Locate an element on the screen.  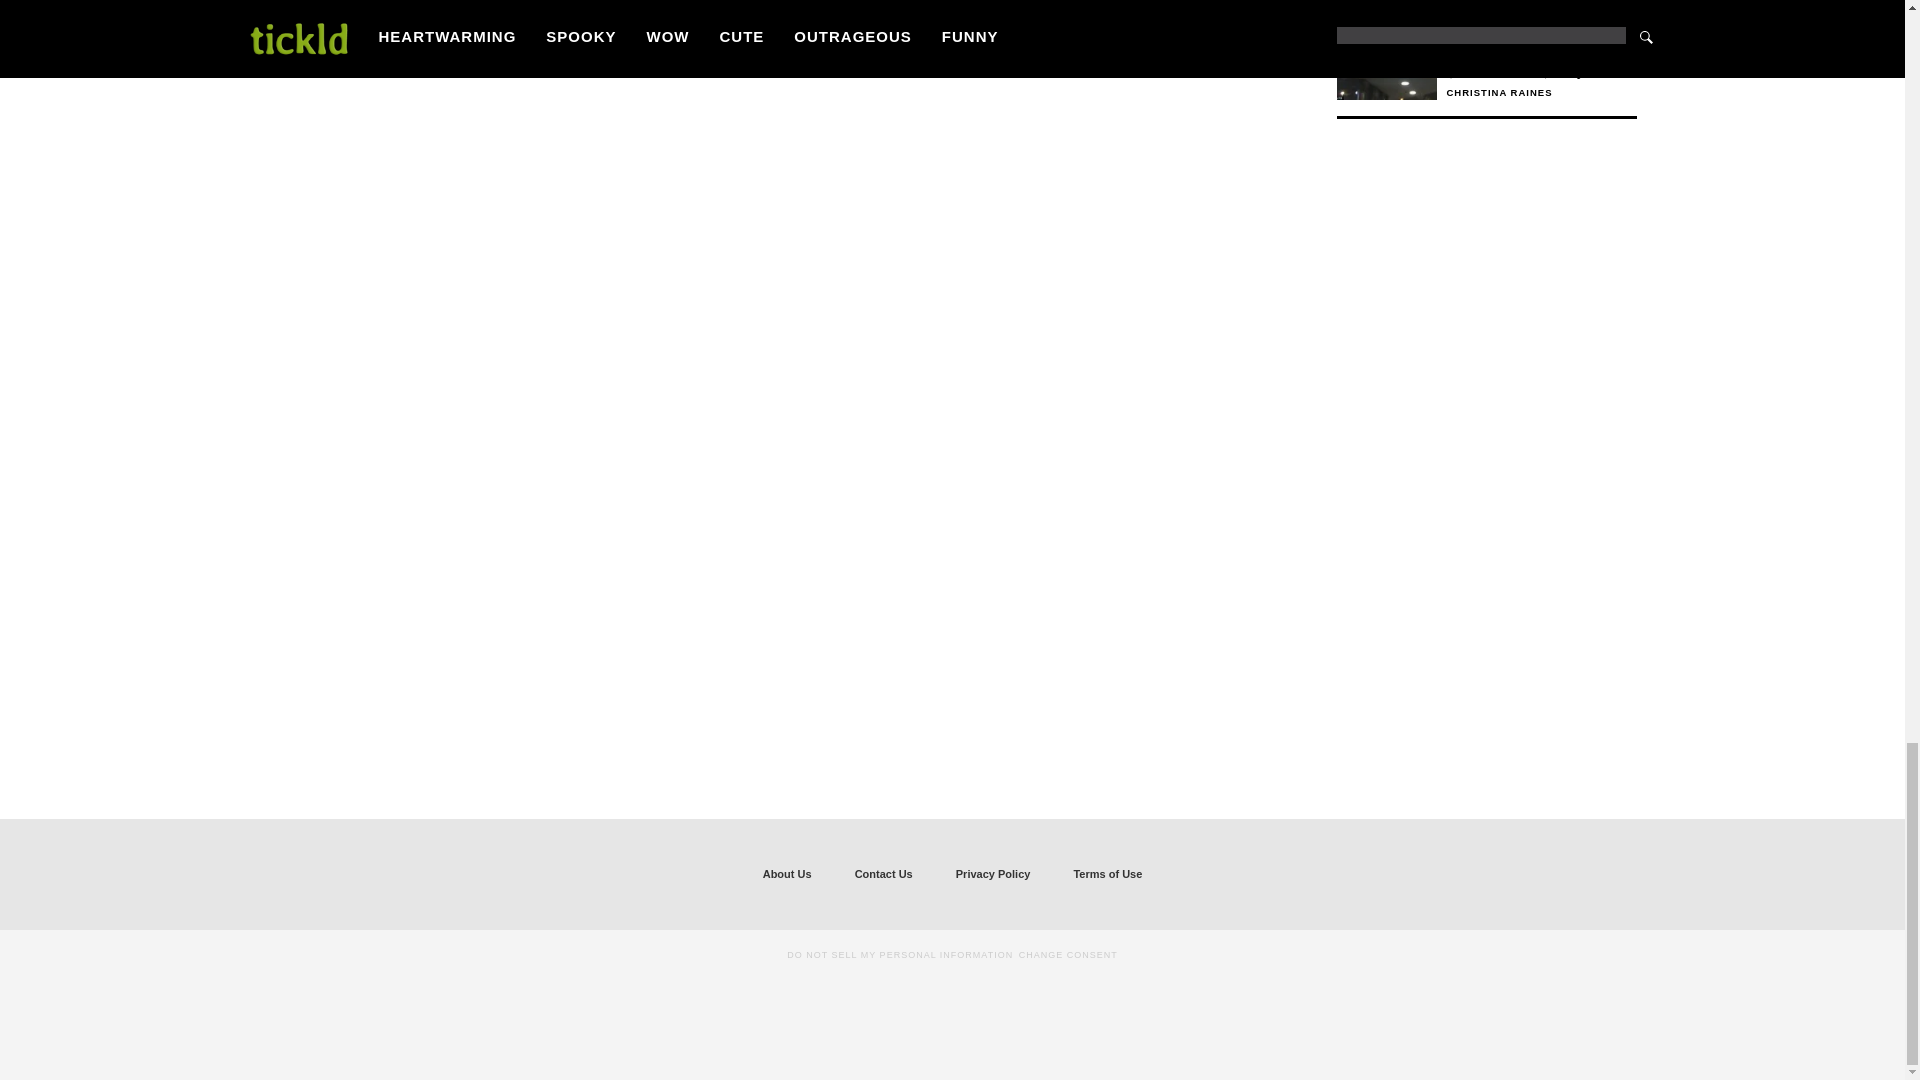
Privacy Policy is located at coordinates (993, 874).